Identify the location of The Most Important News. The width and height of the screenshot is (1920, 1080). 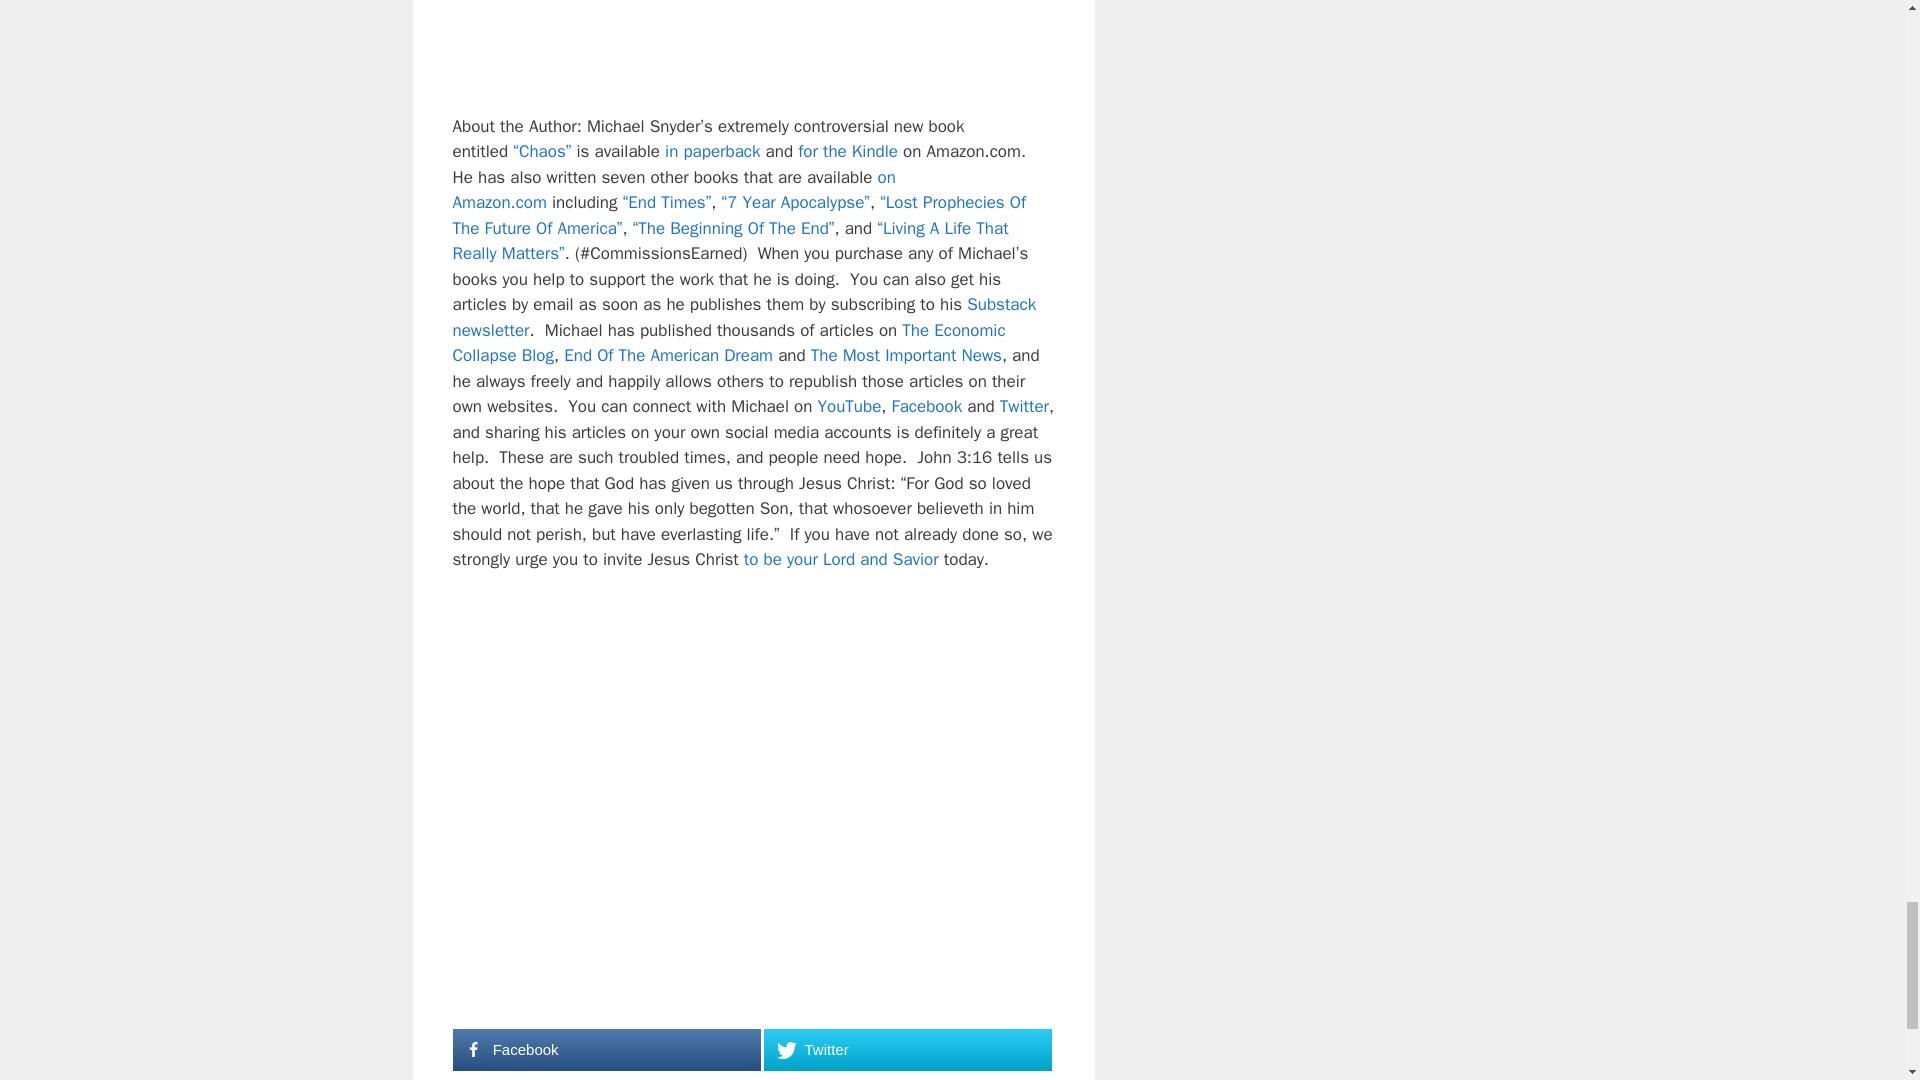
(906, 355).